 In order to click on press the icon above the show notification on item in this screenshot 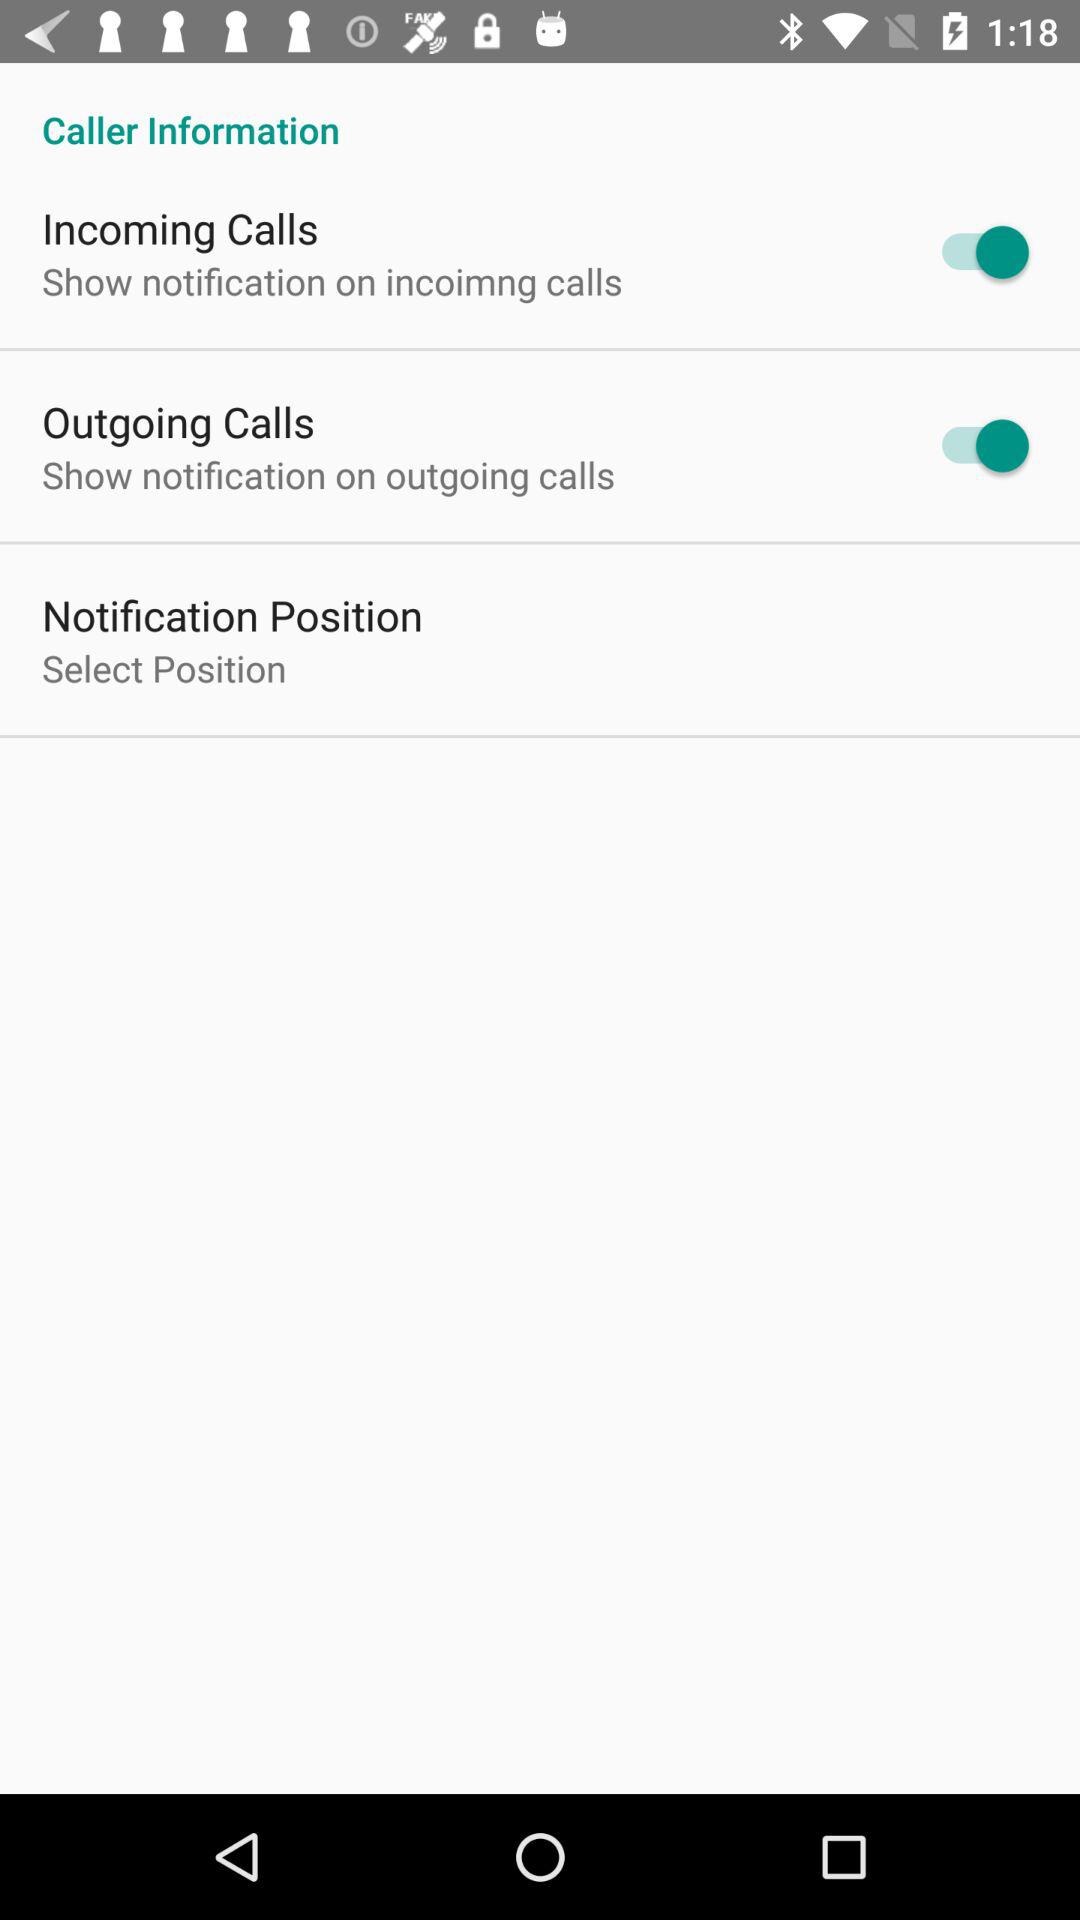, I will do `click(180, 228)`.